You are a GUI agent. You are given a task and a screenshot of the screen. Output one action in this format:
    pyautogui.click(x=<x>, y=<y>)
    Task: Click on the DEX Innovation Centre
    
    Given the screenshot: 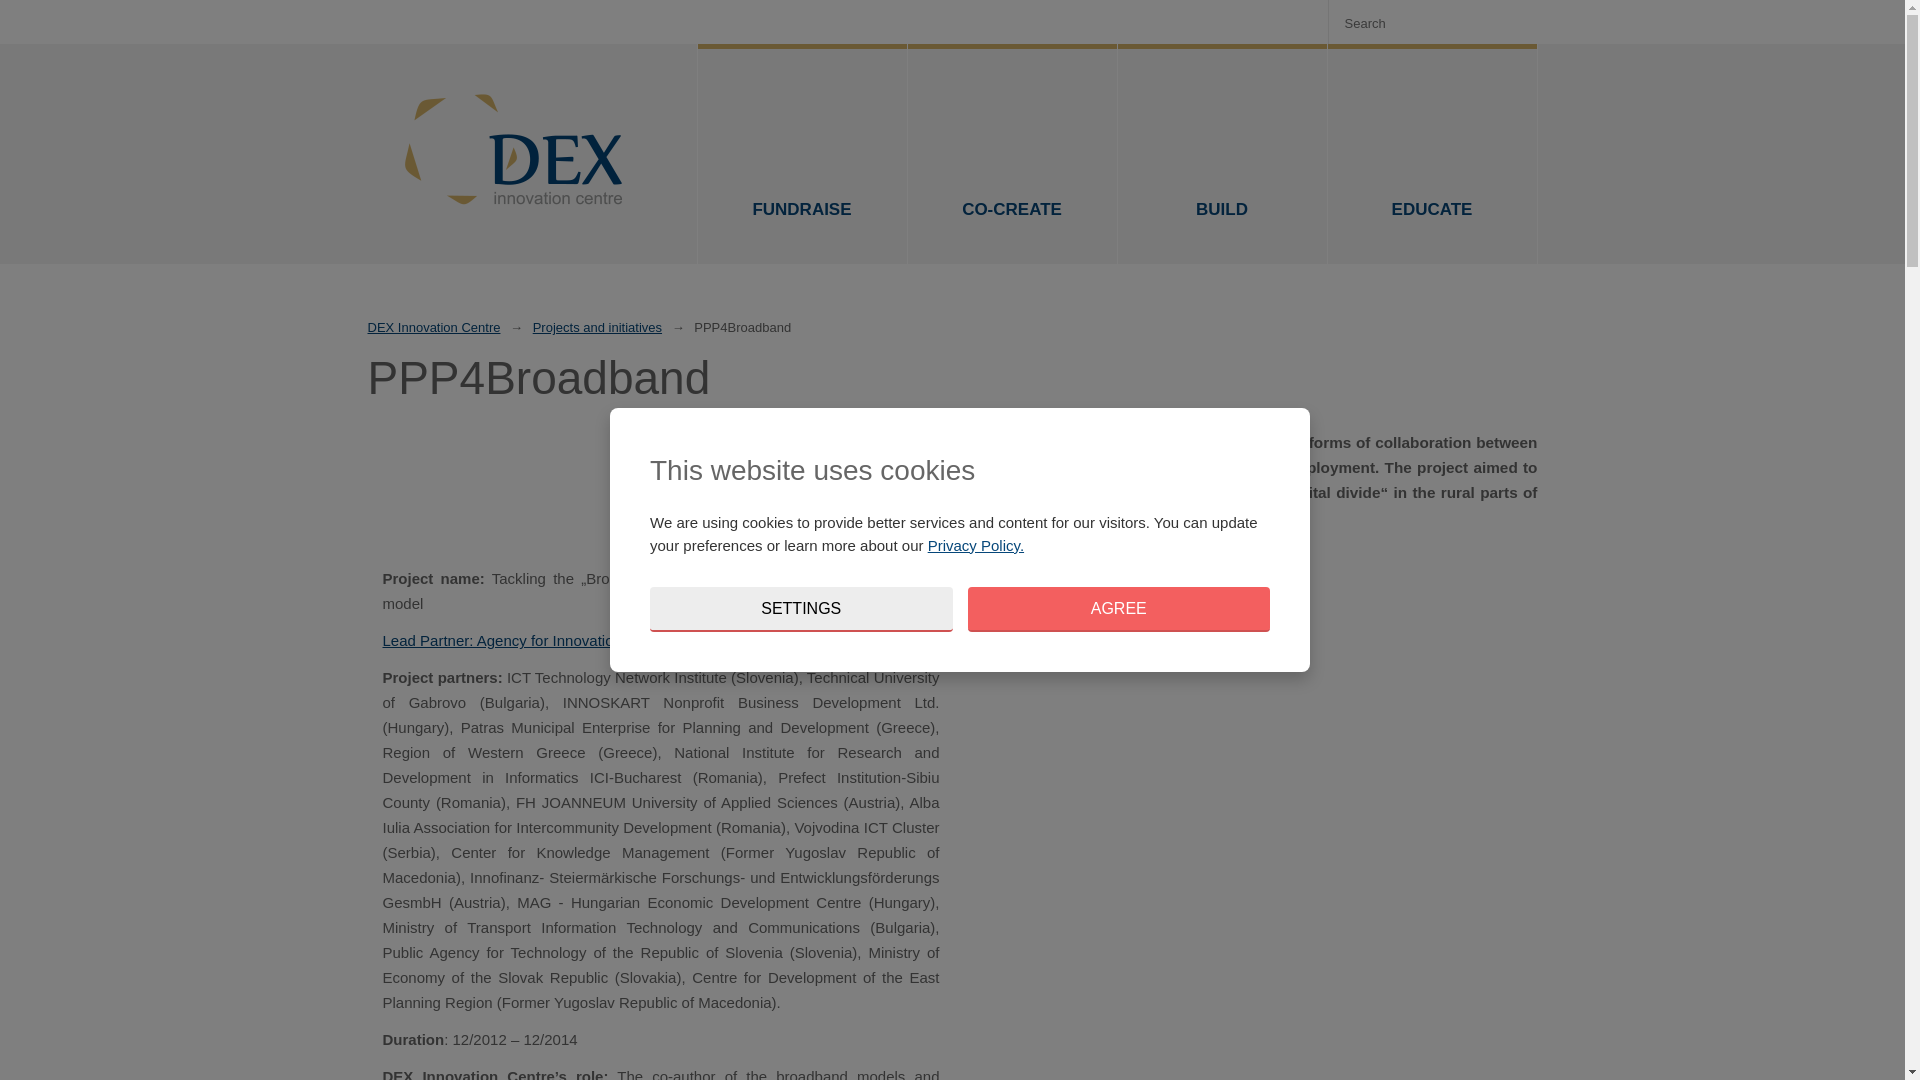 What is the action you would take?
    pyautogui.click(x=434, y=328)
    